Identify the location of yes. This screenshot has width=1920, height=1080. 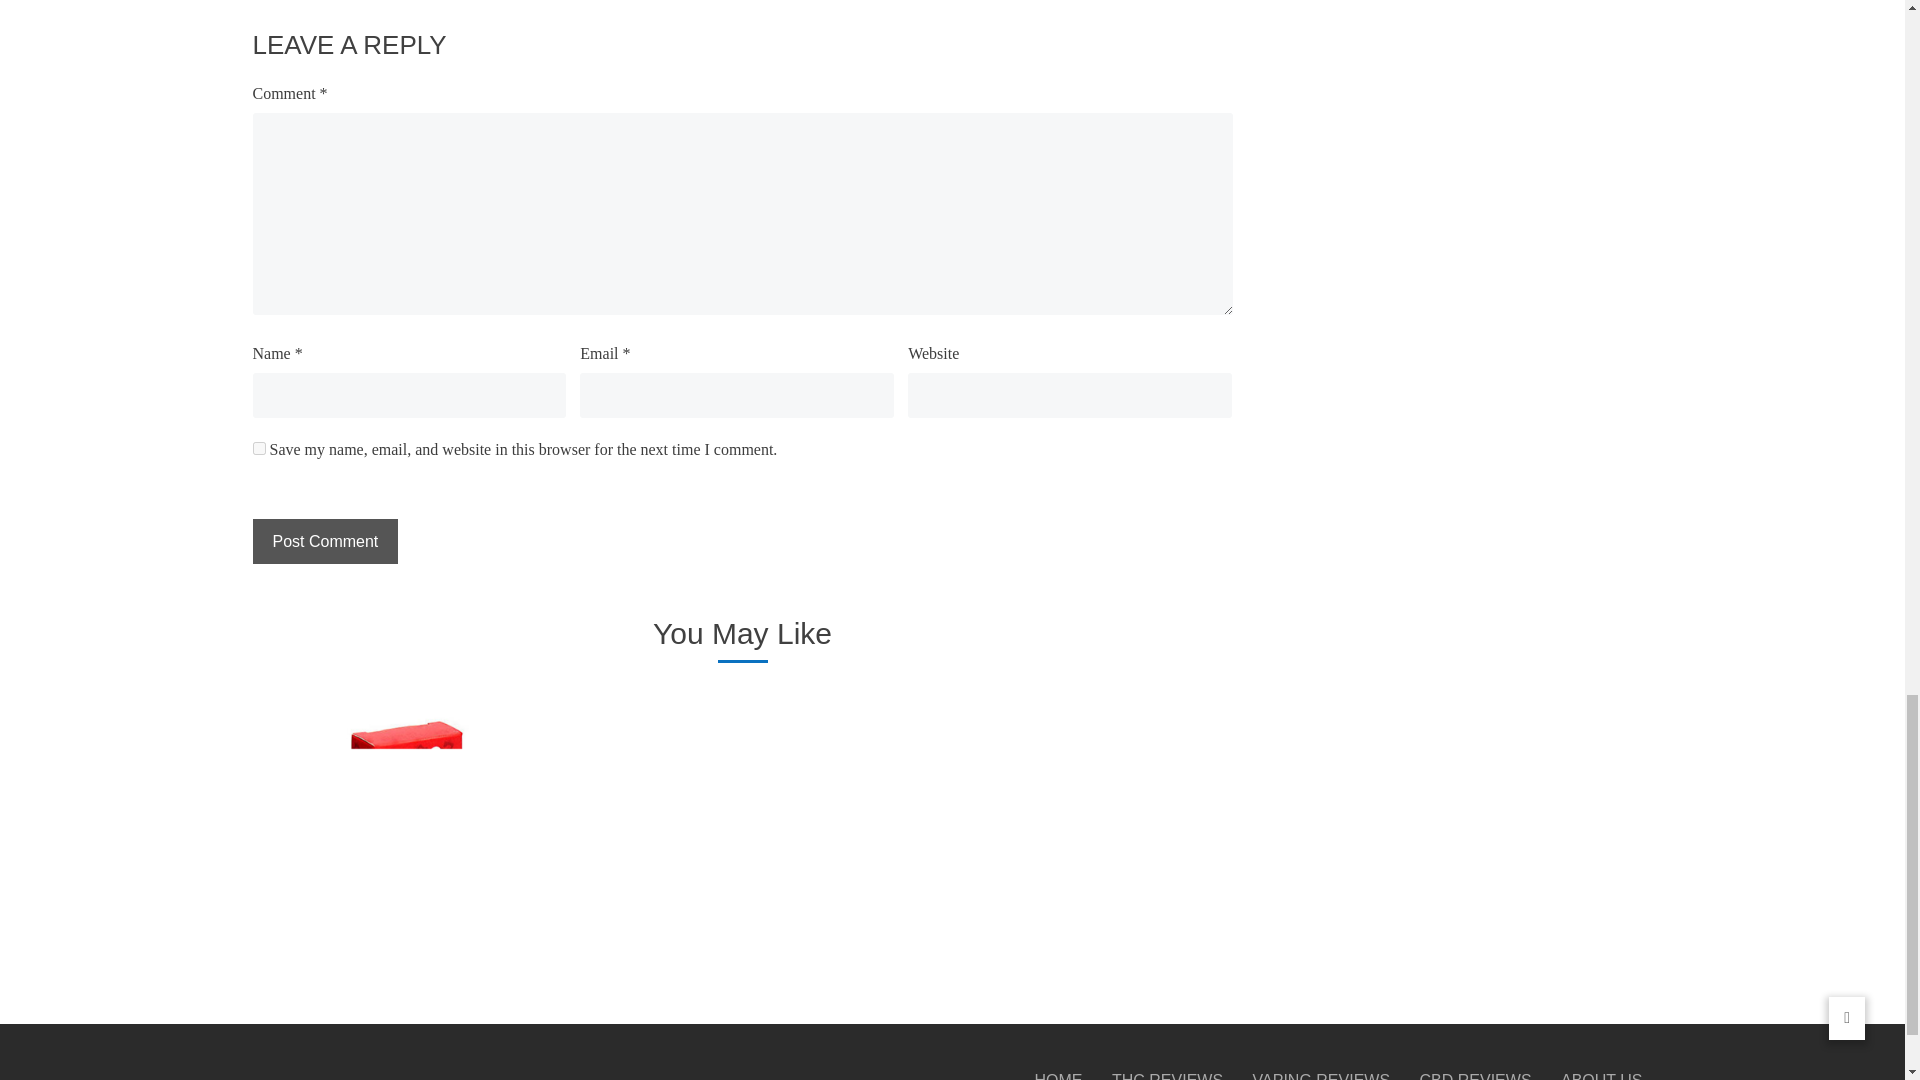
(258, 448).